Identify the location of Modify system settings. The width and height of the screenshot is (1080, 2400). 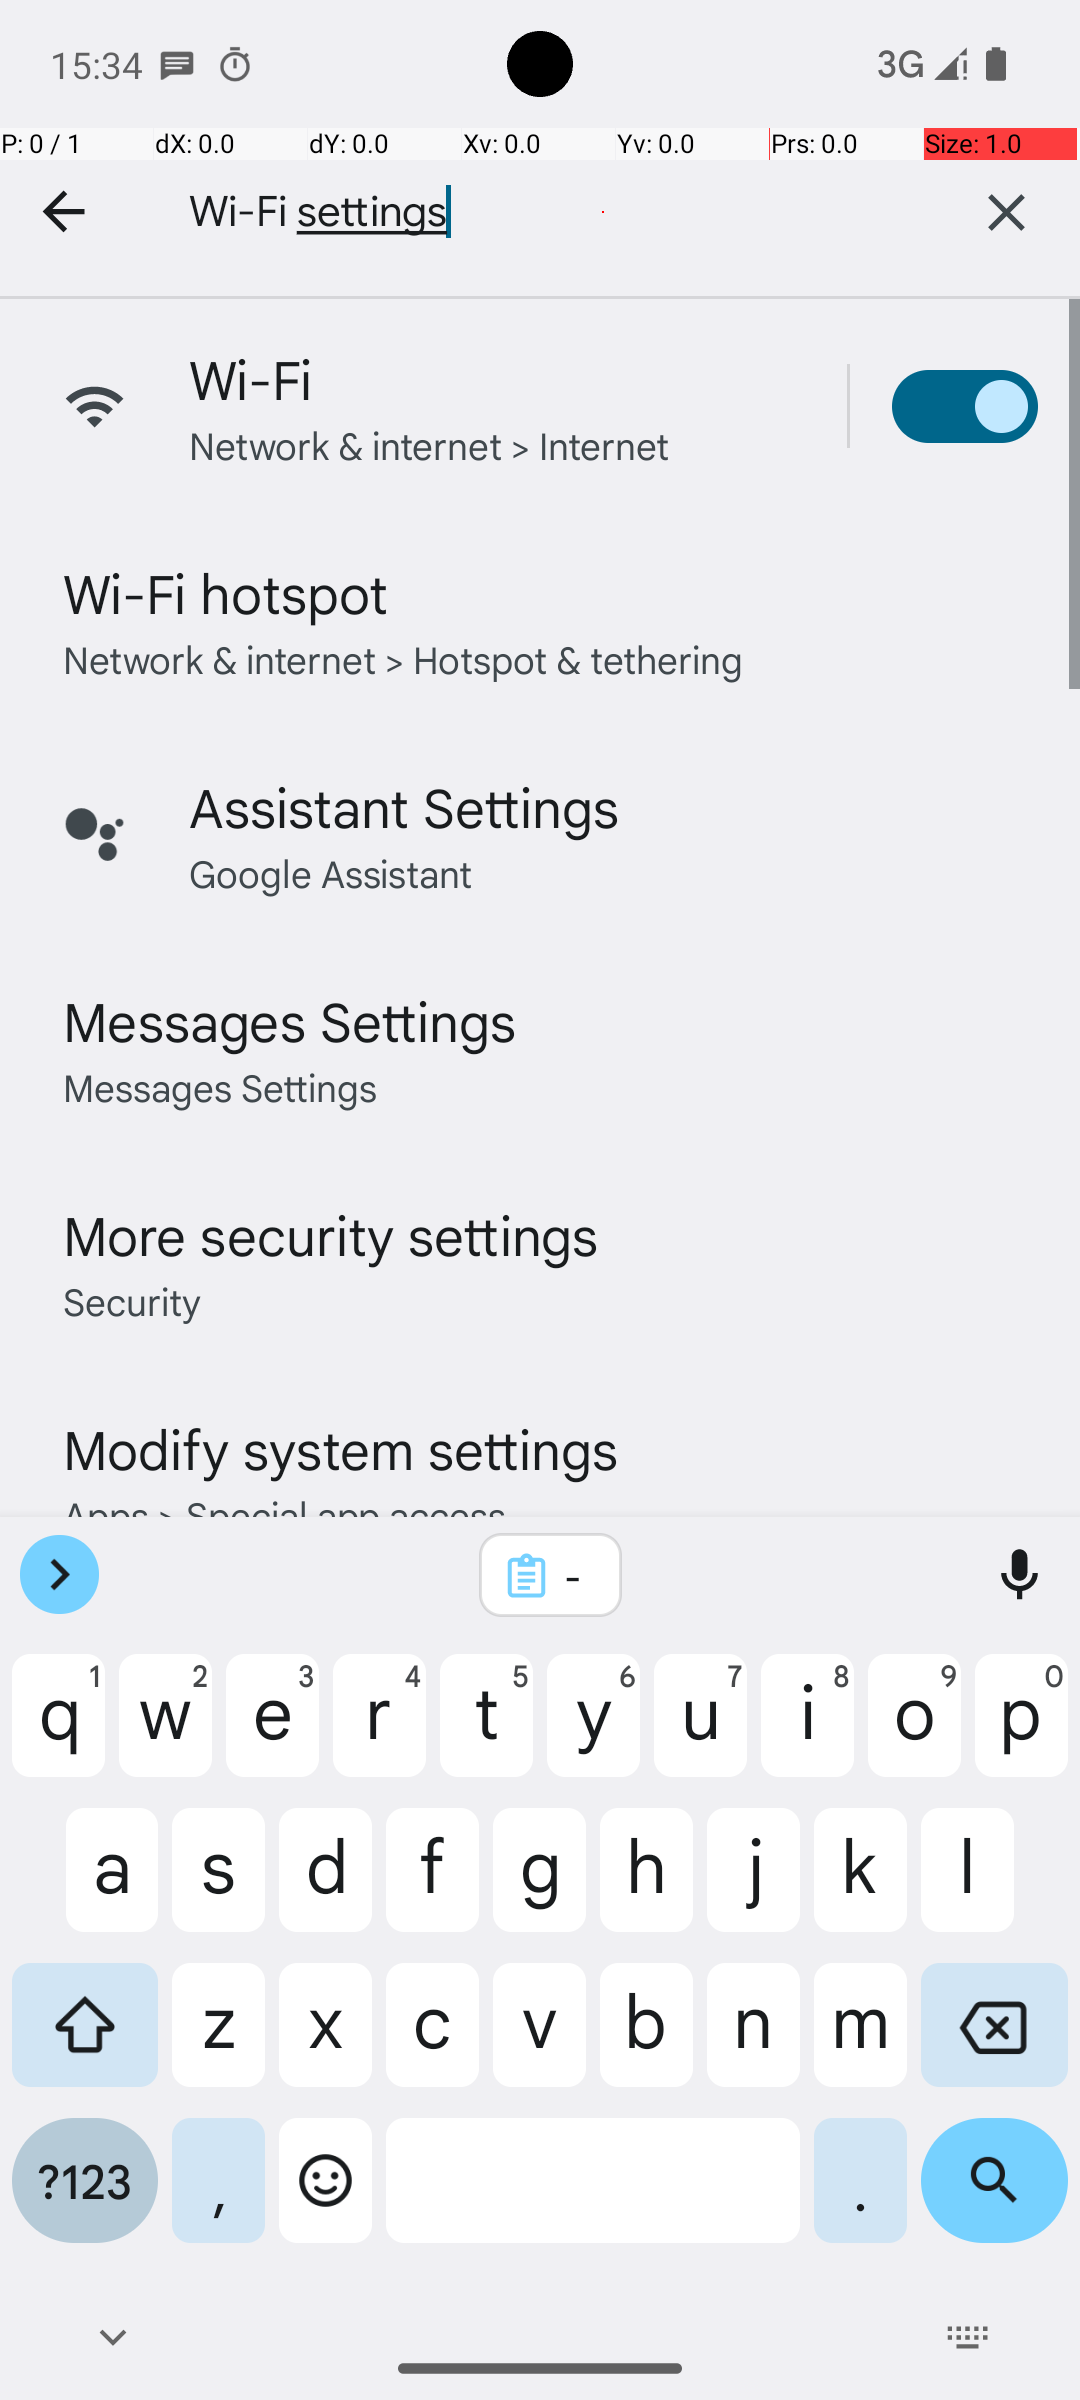
(340, 1448).